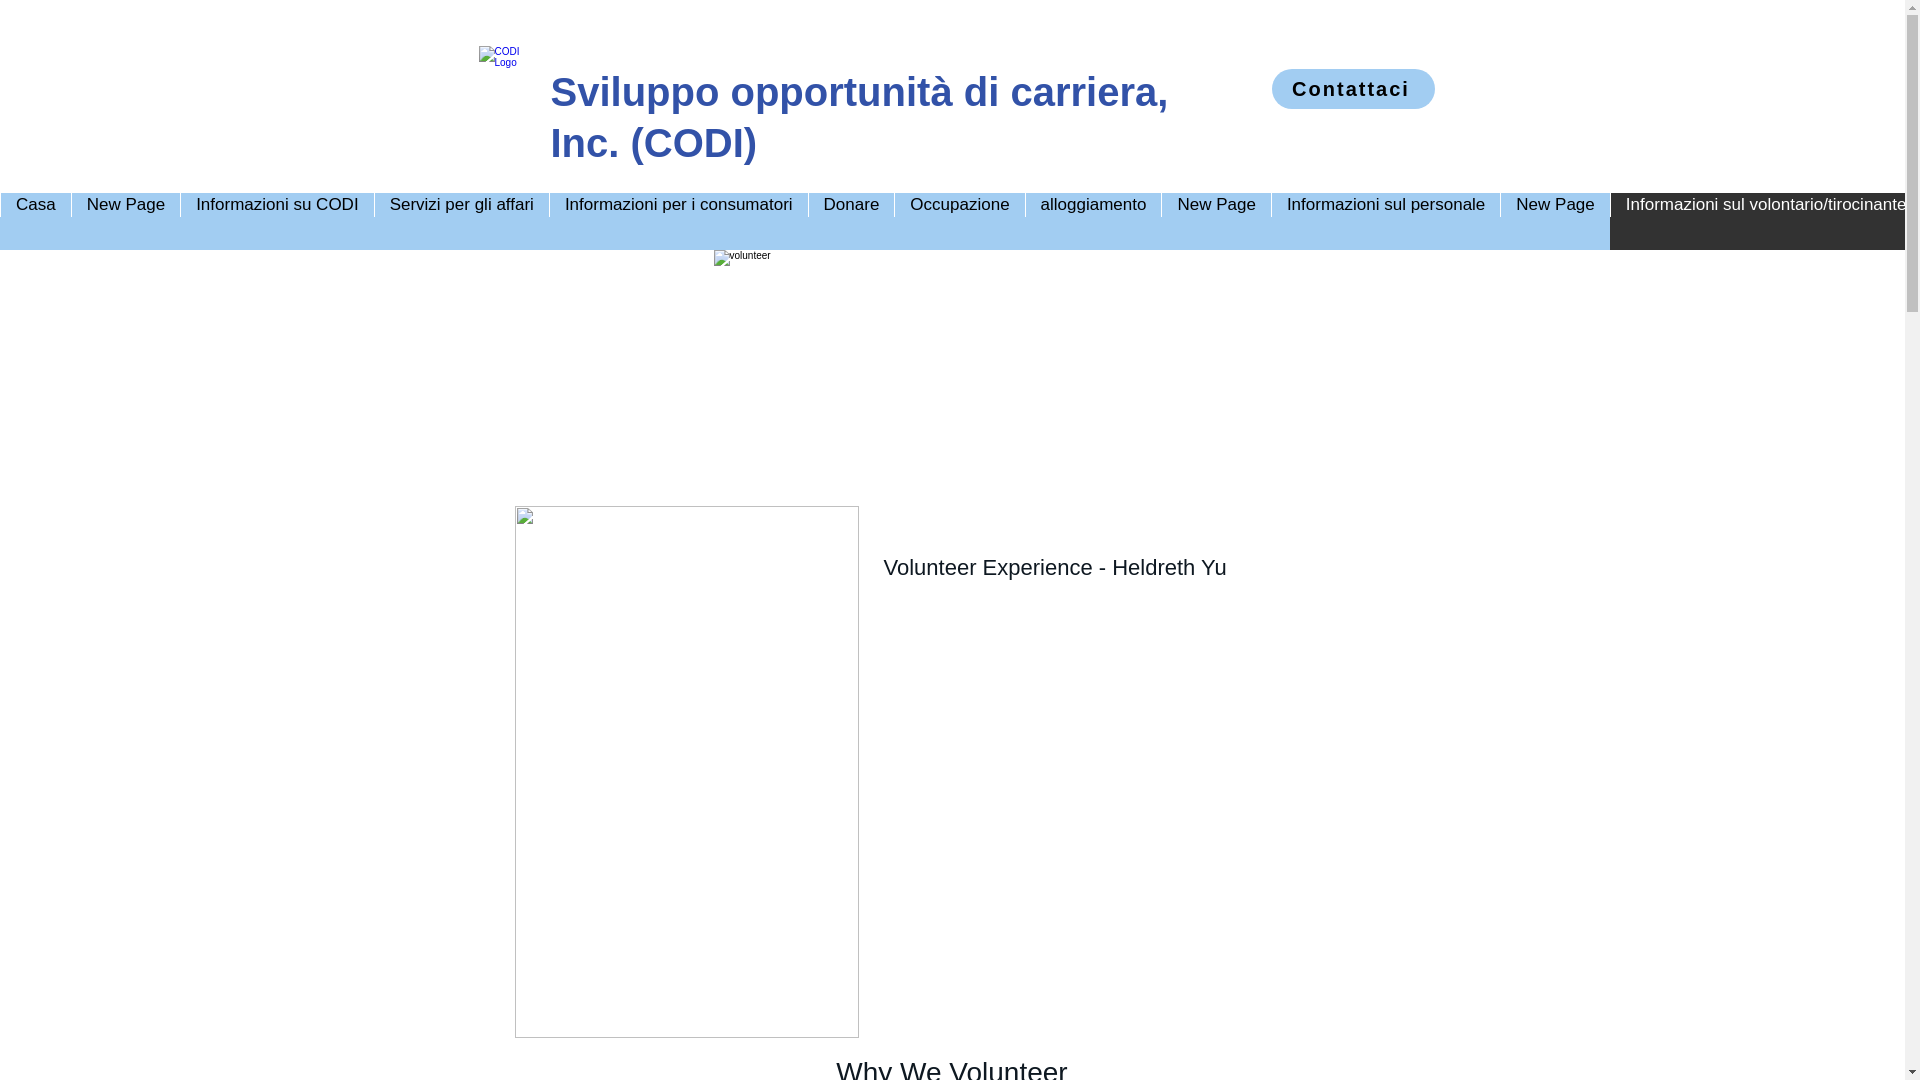 The image size is (1920, 1080). What do you see at coordinates (1093, 221) in the screenshot?
I see `alloggiamento` at bounding box center [1093, 221].